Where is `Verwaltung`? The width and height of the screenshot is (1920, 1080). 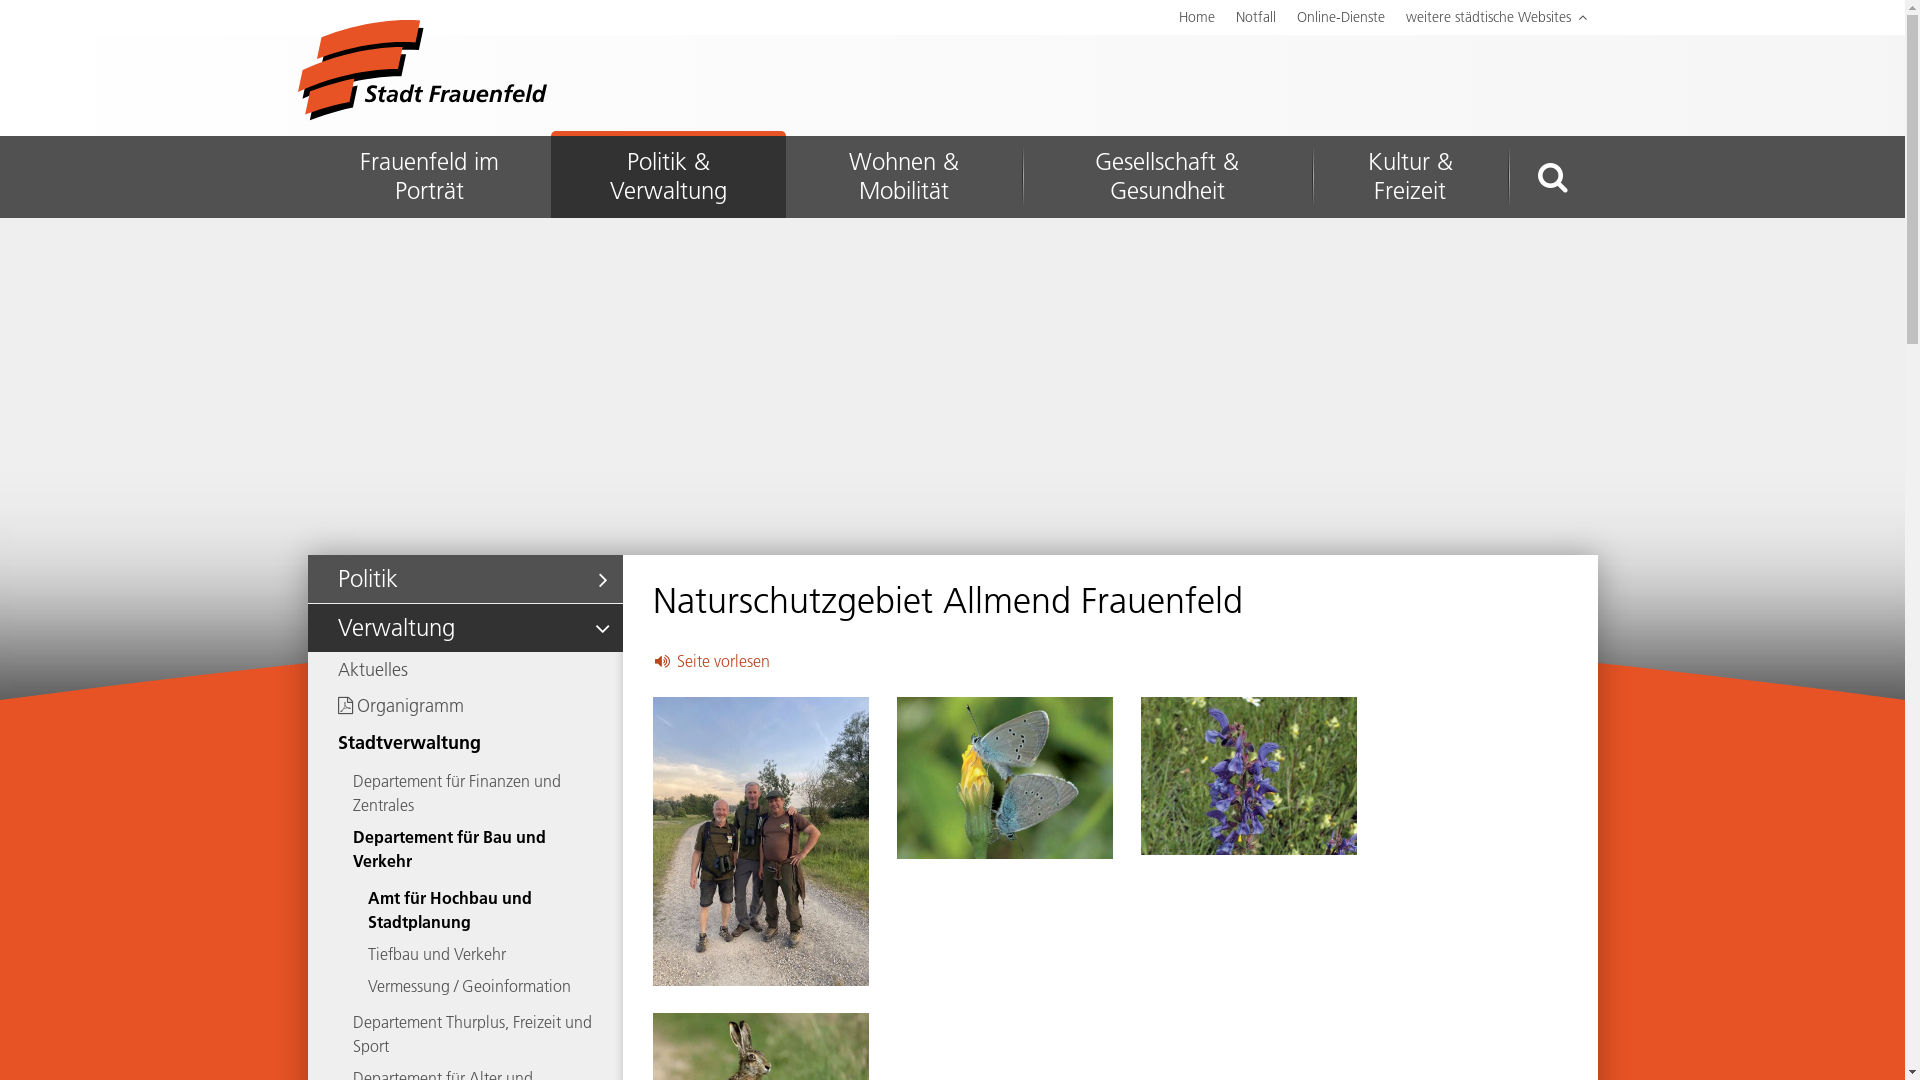
Verwaltung is located at coordinates (466, 628).